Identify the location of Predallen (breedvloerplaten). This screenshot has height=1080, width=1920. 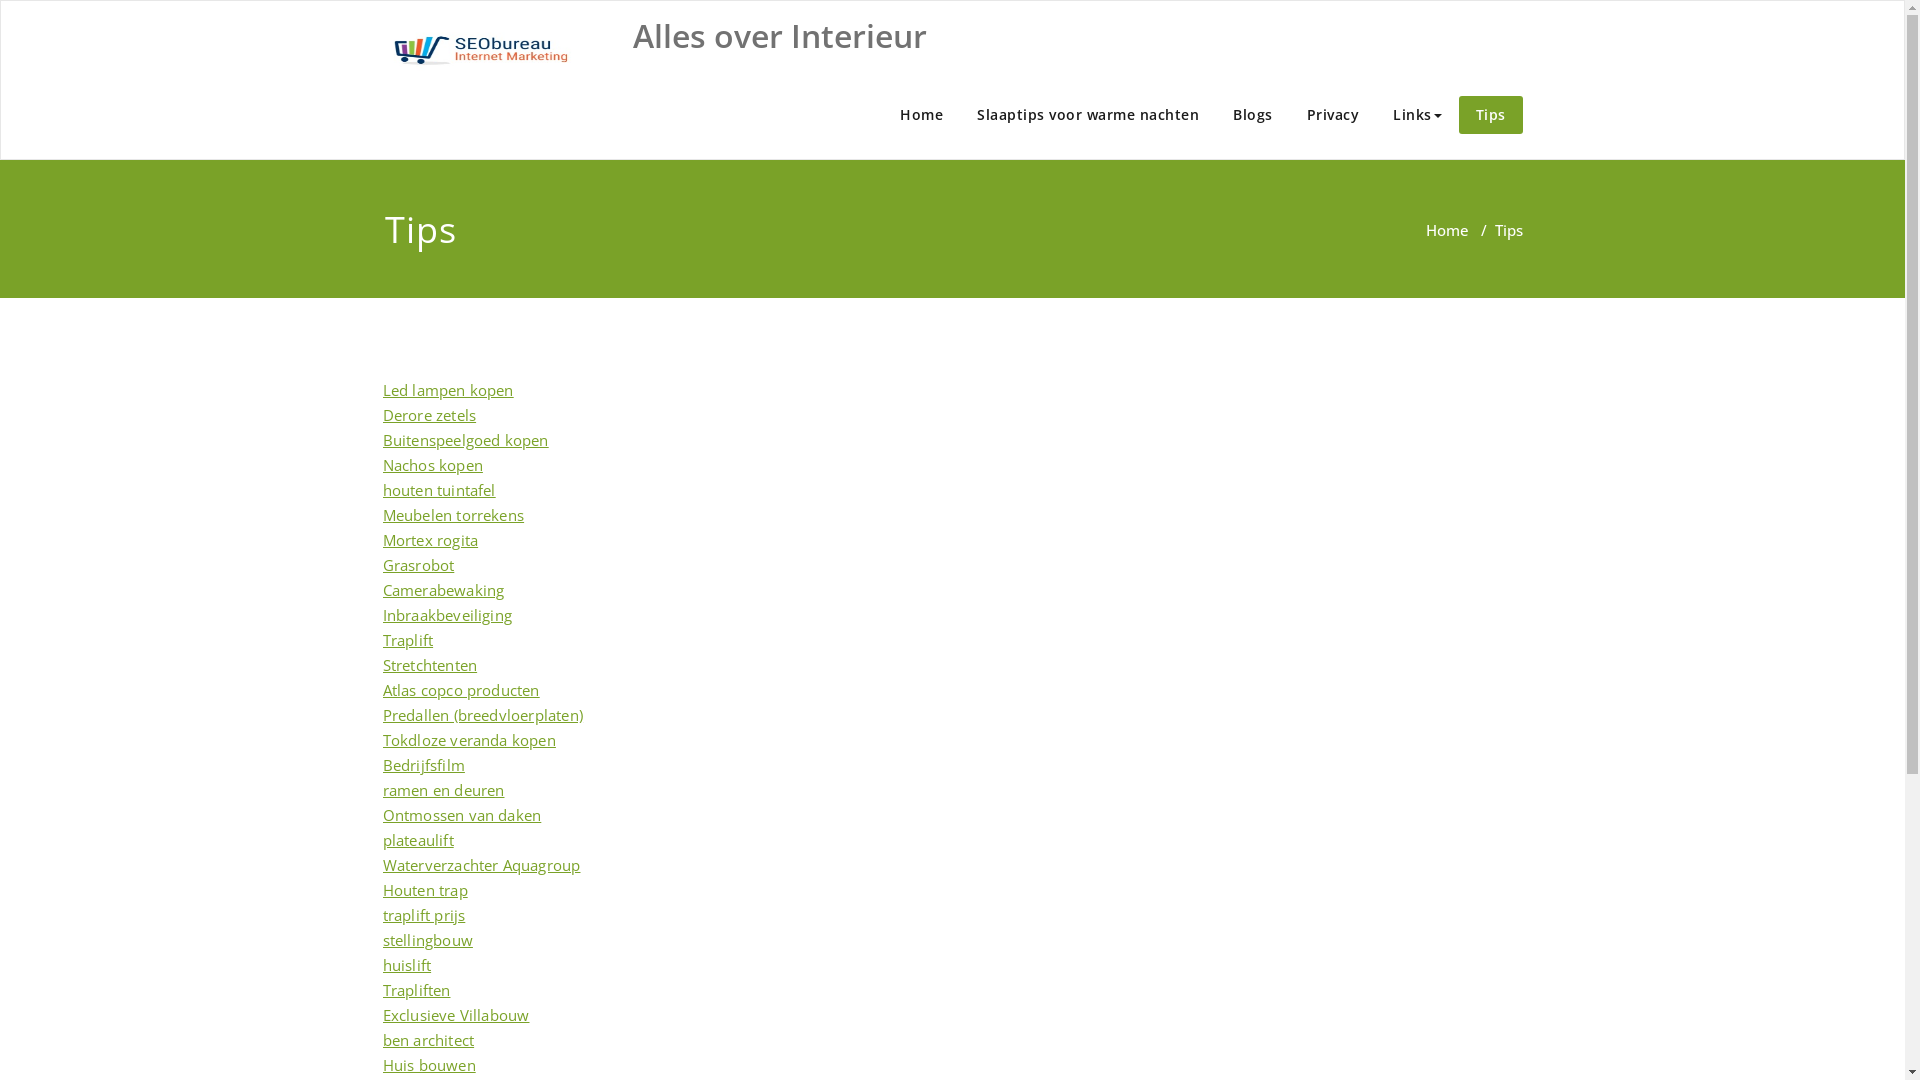
(482, 715).